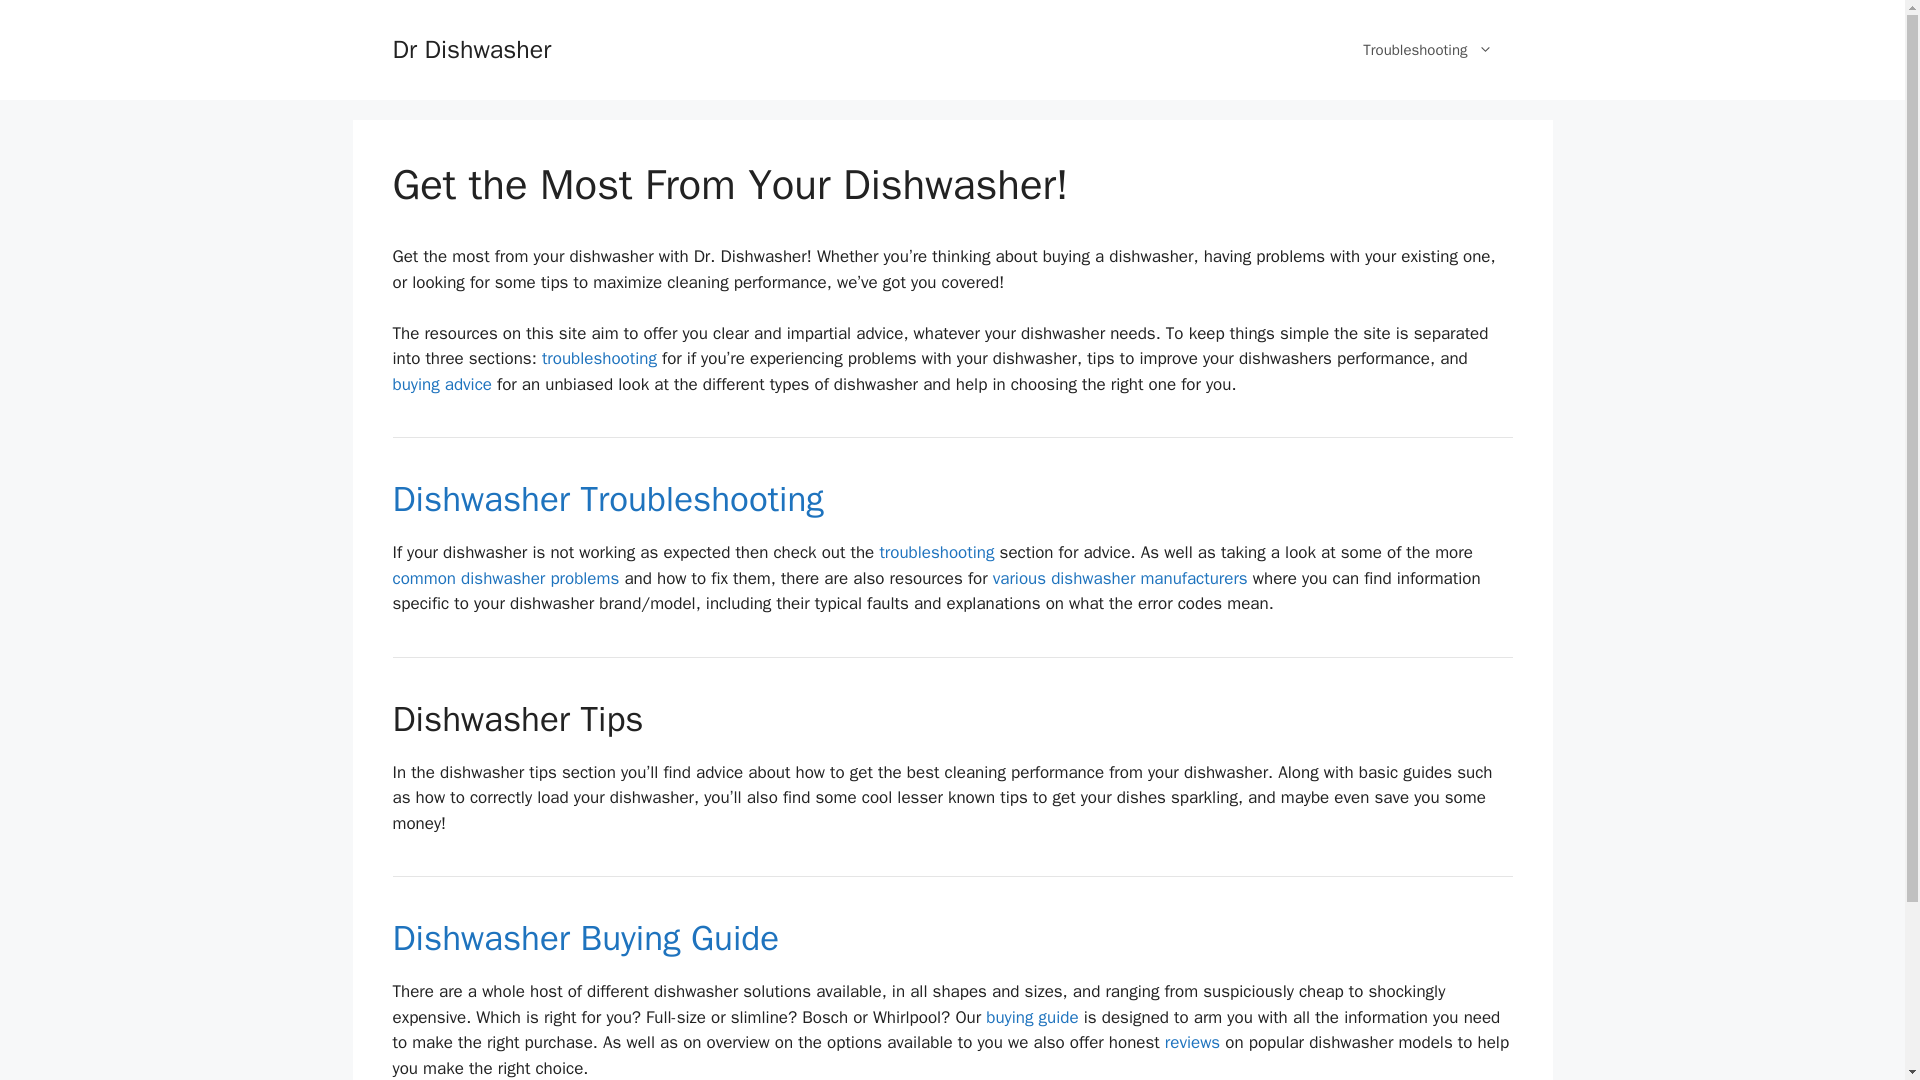 The image size is (1920, 1080). Describe the element at coordinates (504, 578) in the screenshot. I see `common dishwasher problems` at that location.